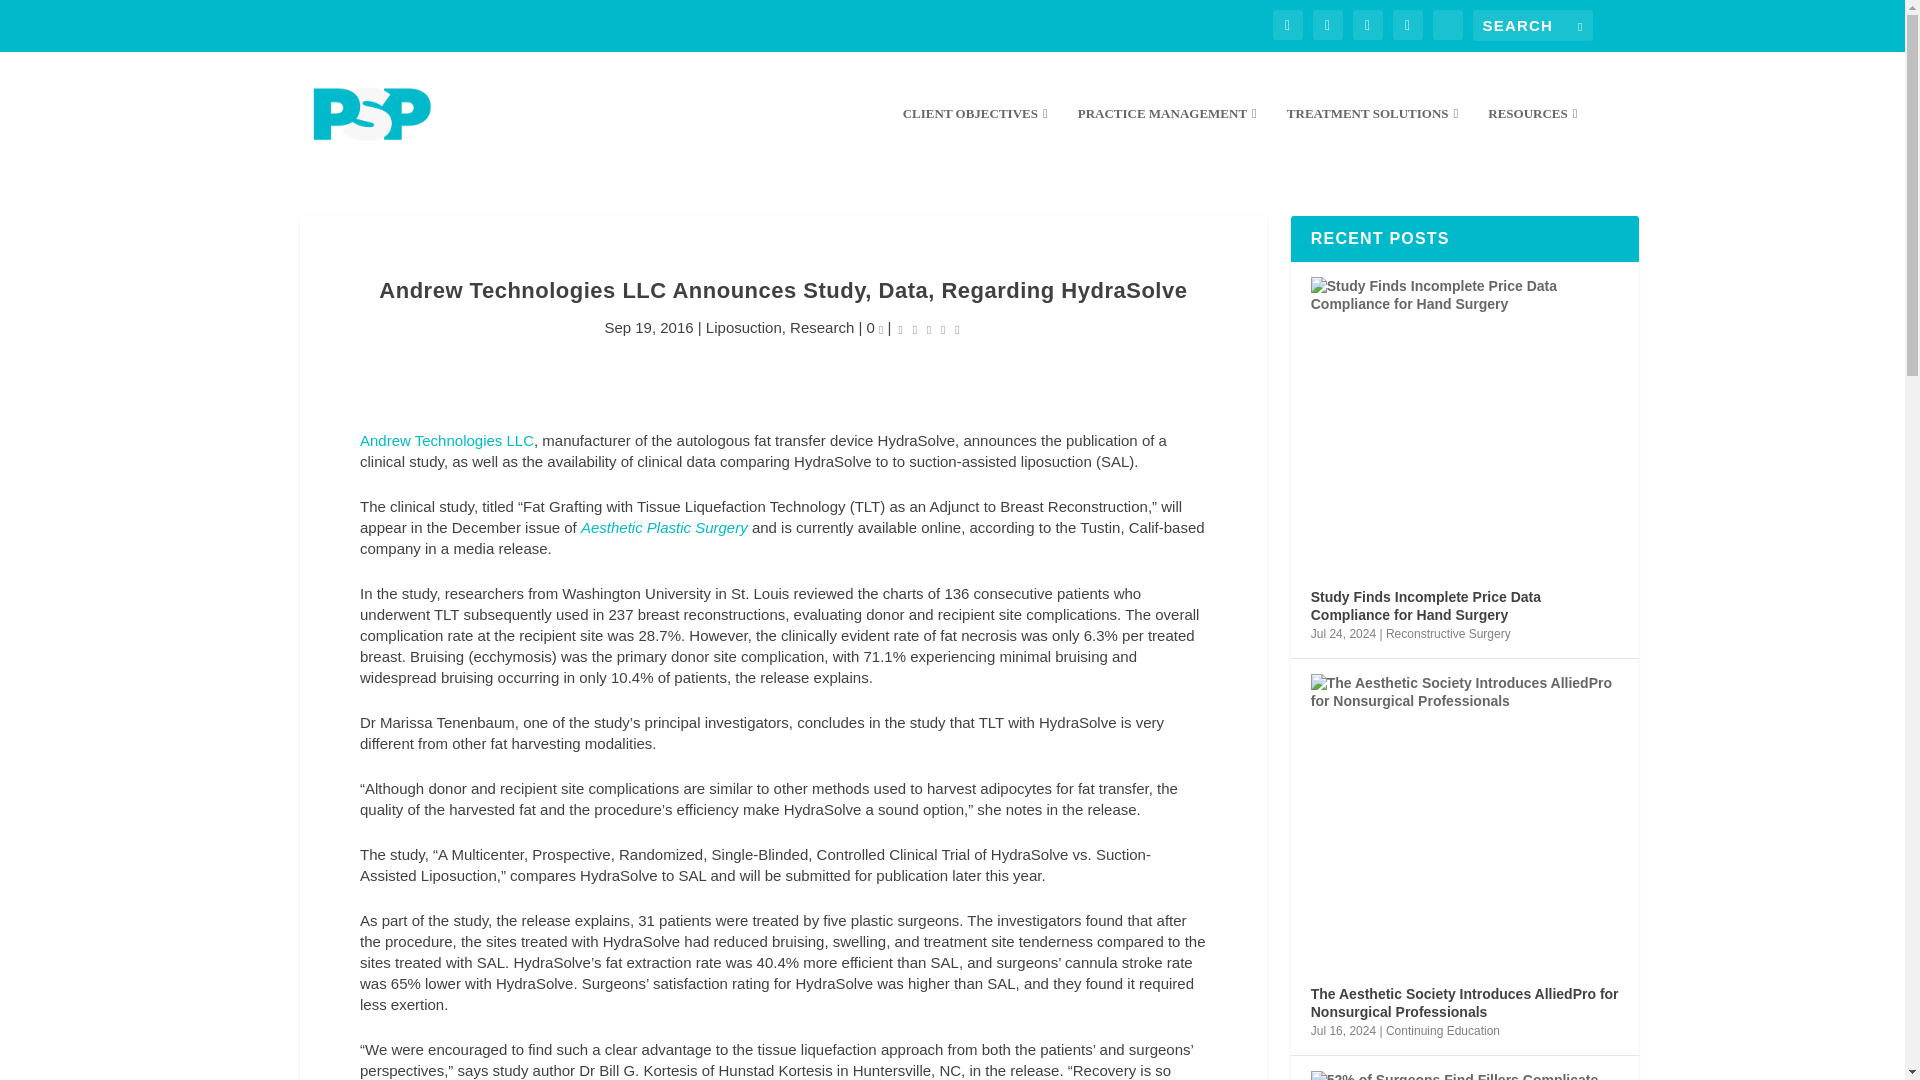  I want to click on Aesthetic Plastic Surgery, so click(664, 527).